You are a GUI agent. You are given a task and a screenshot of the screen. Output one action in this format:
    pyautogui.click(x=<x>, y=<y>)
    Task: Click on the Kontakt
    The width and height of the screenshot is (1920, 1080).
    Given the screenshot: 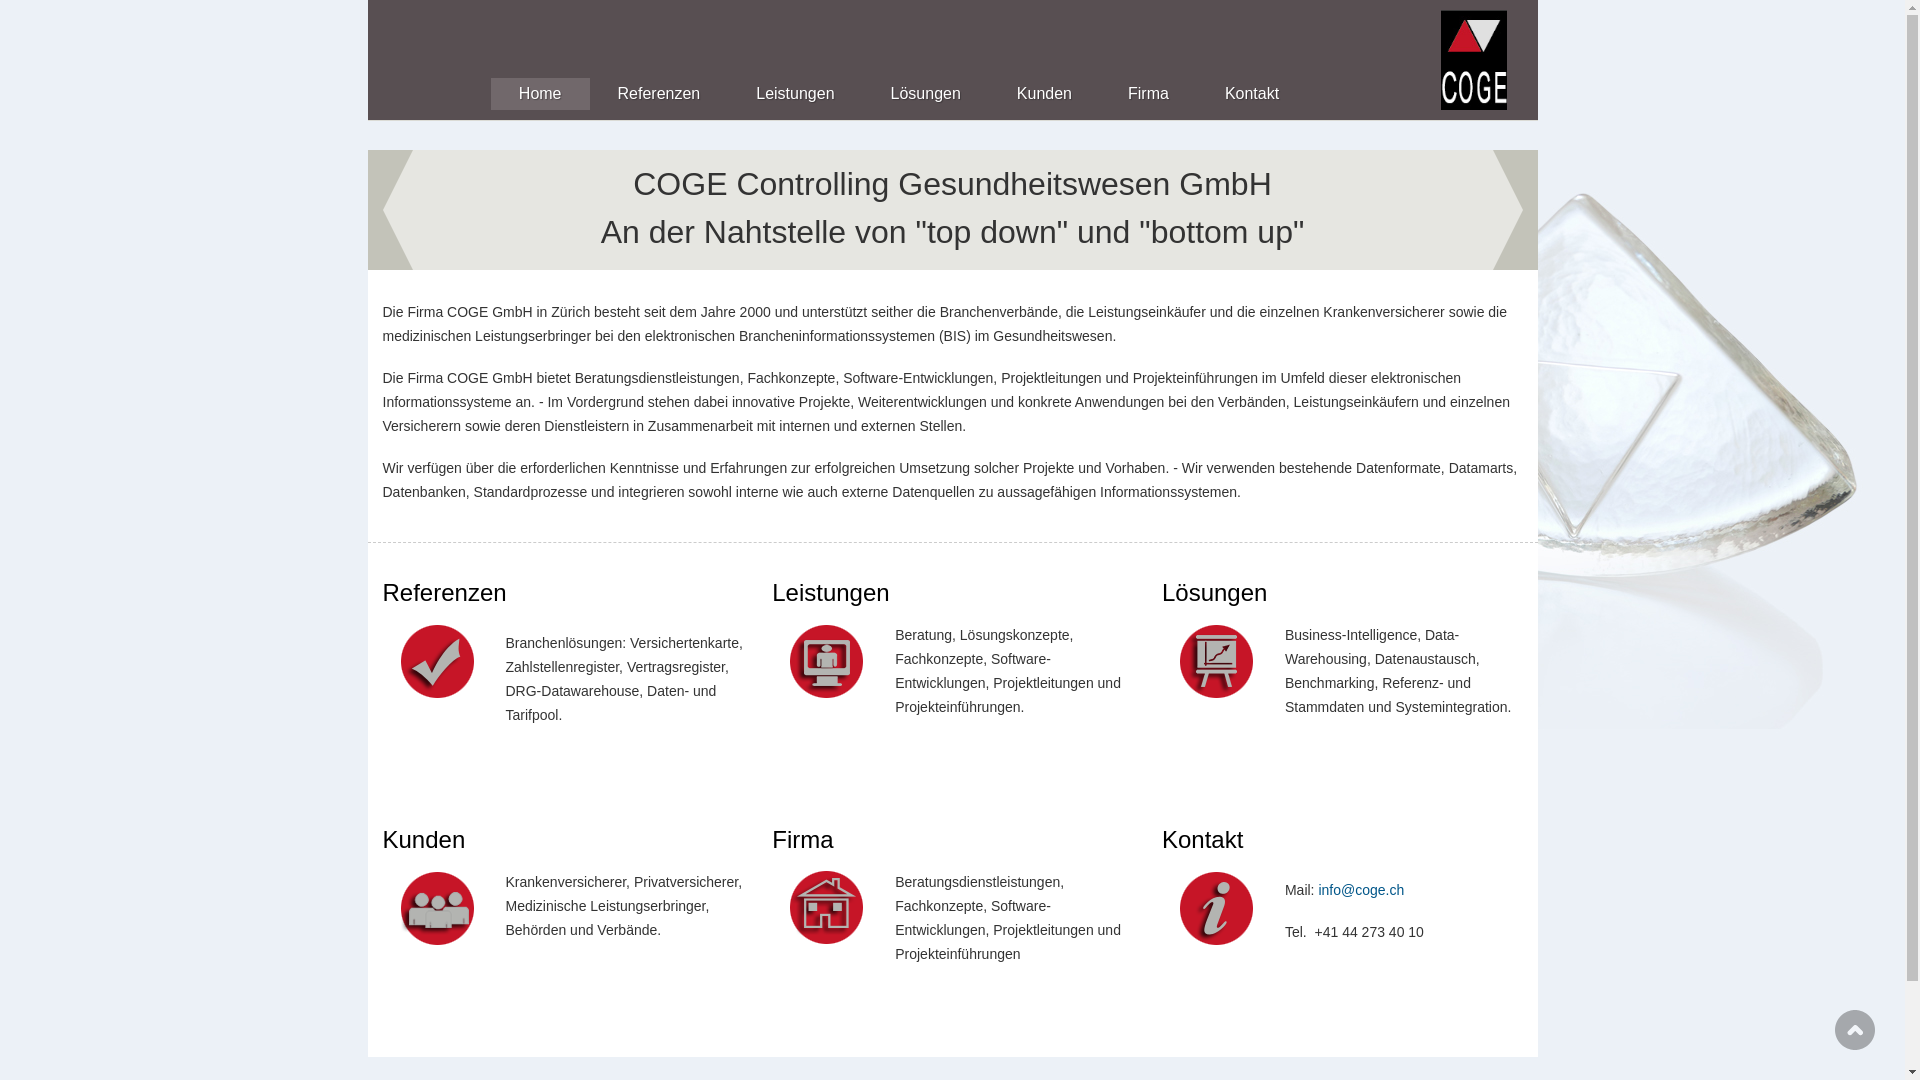 What is the action you would take?
    pyautogui.click(x=1252, y=94)
    